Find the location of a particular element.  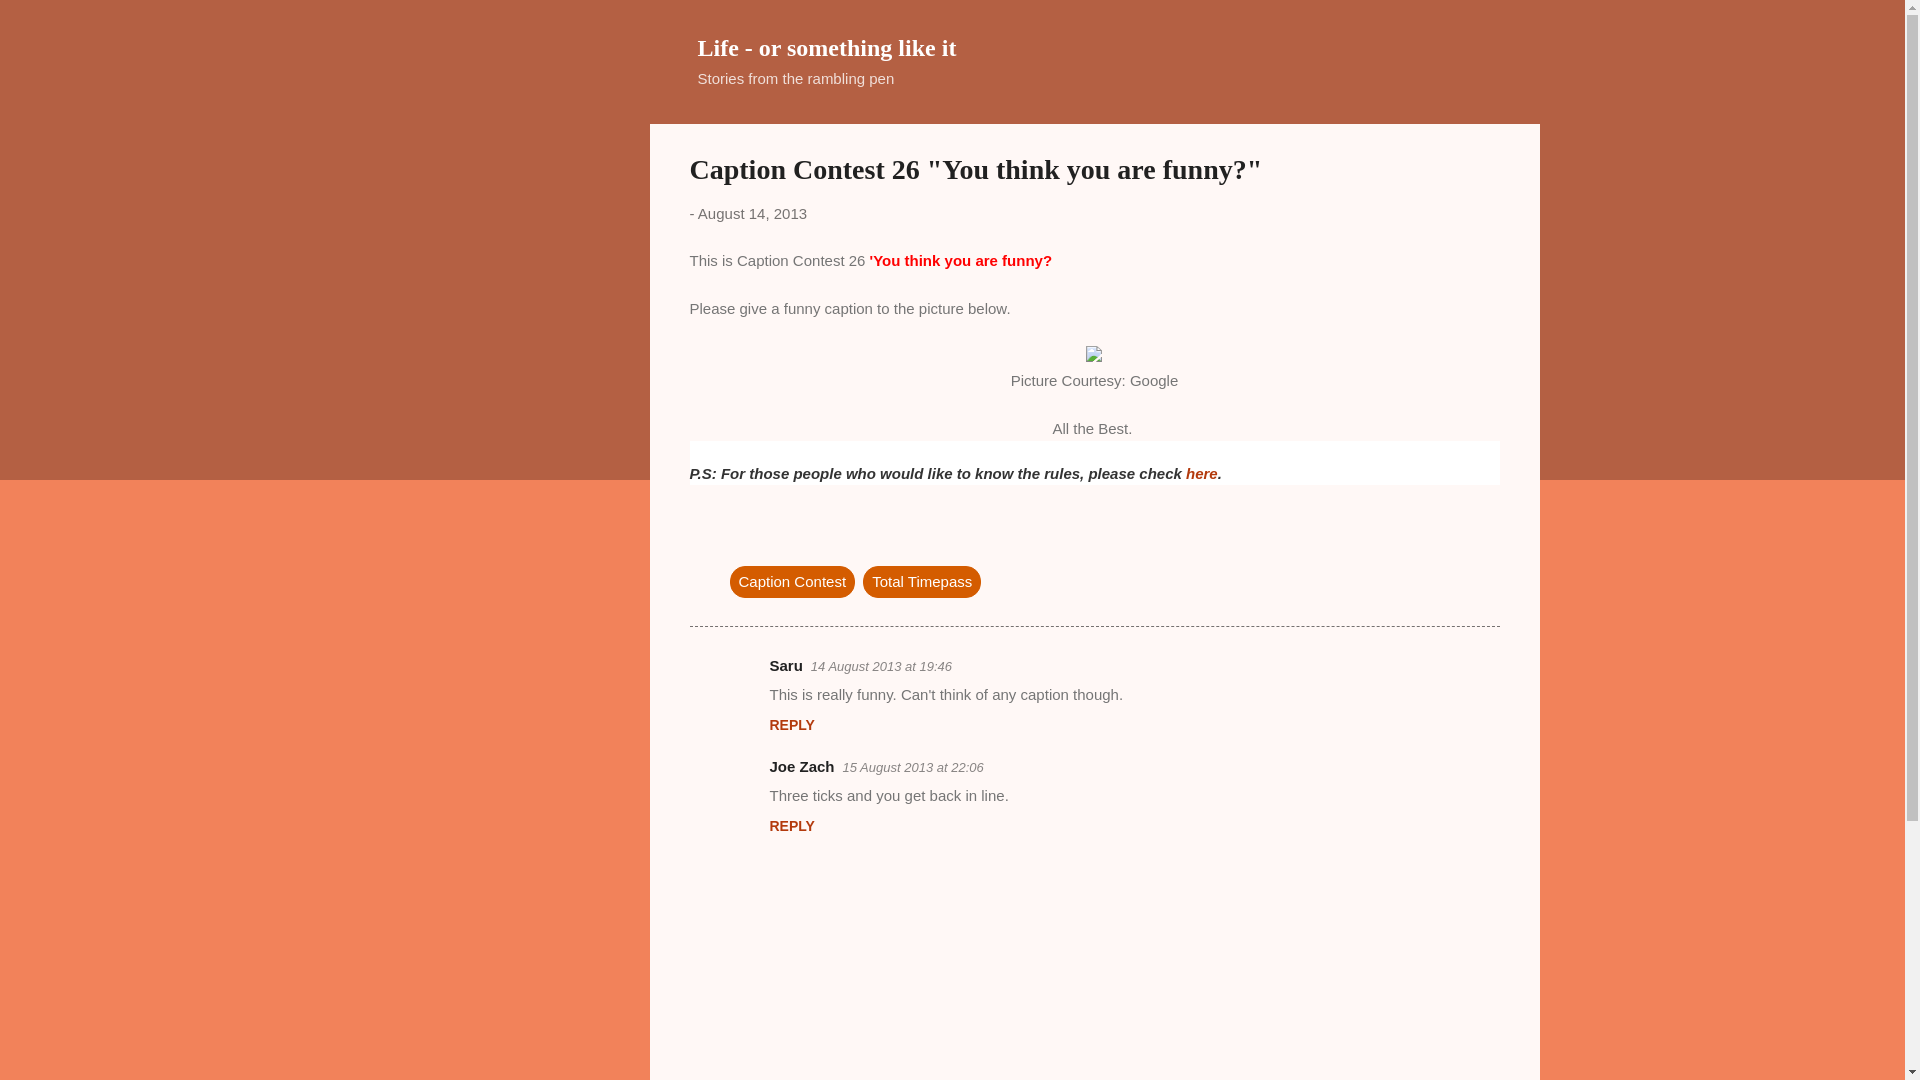

REPLY is located at coordinates (792, 825).